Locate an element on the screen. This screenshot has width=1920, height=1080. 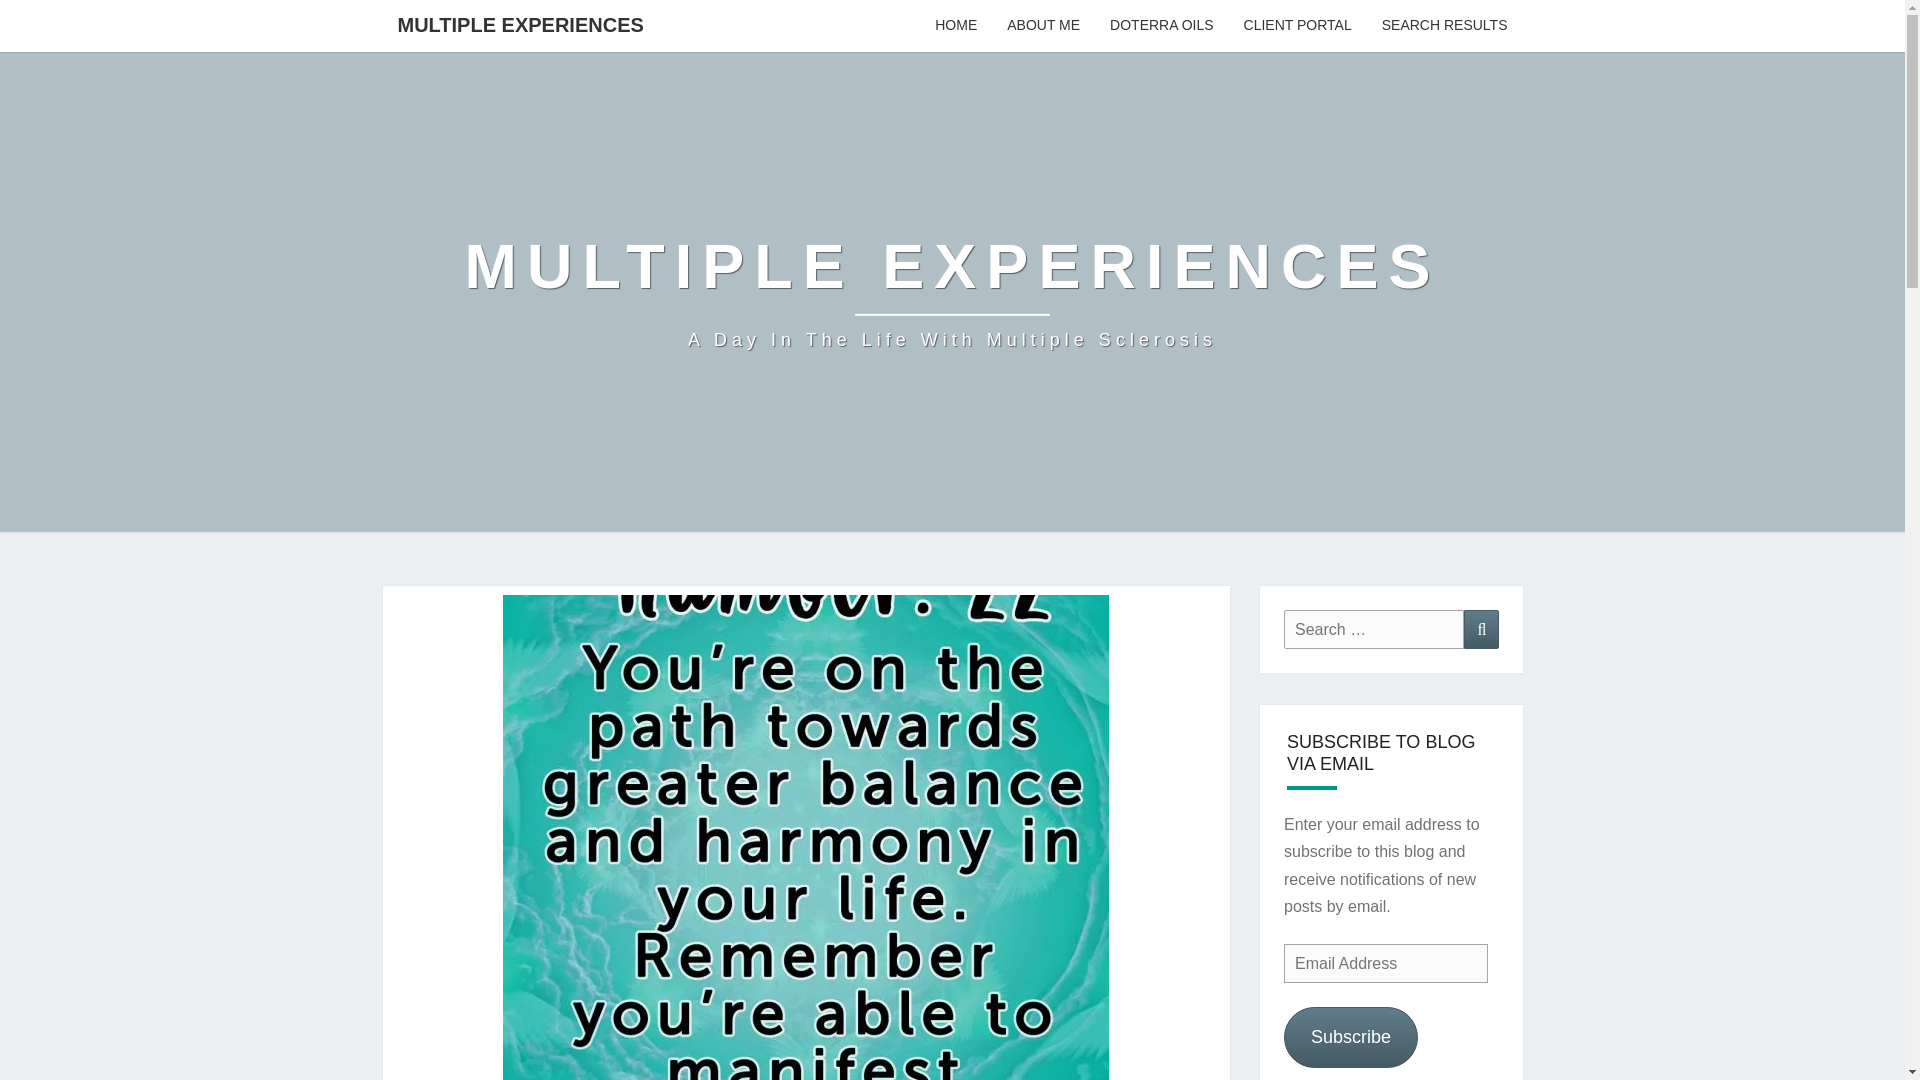
MULTIPLE EXPERIENCES is located at coordinates (520, 24).